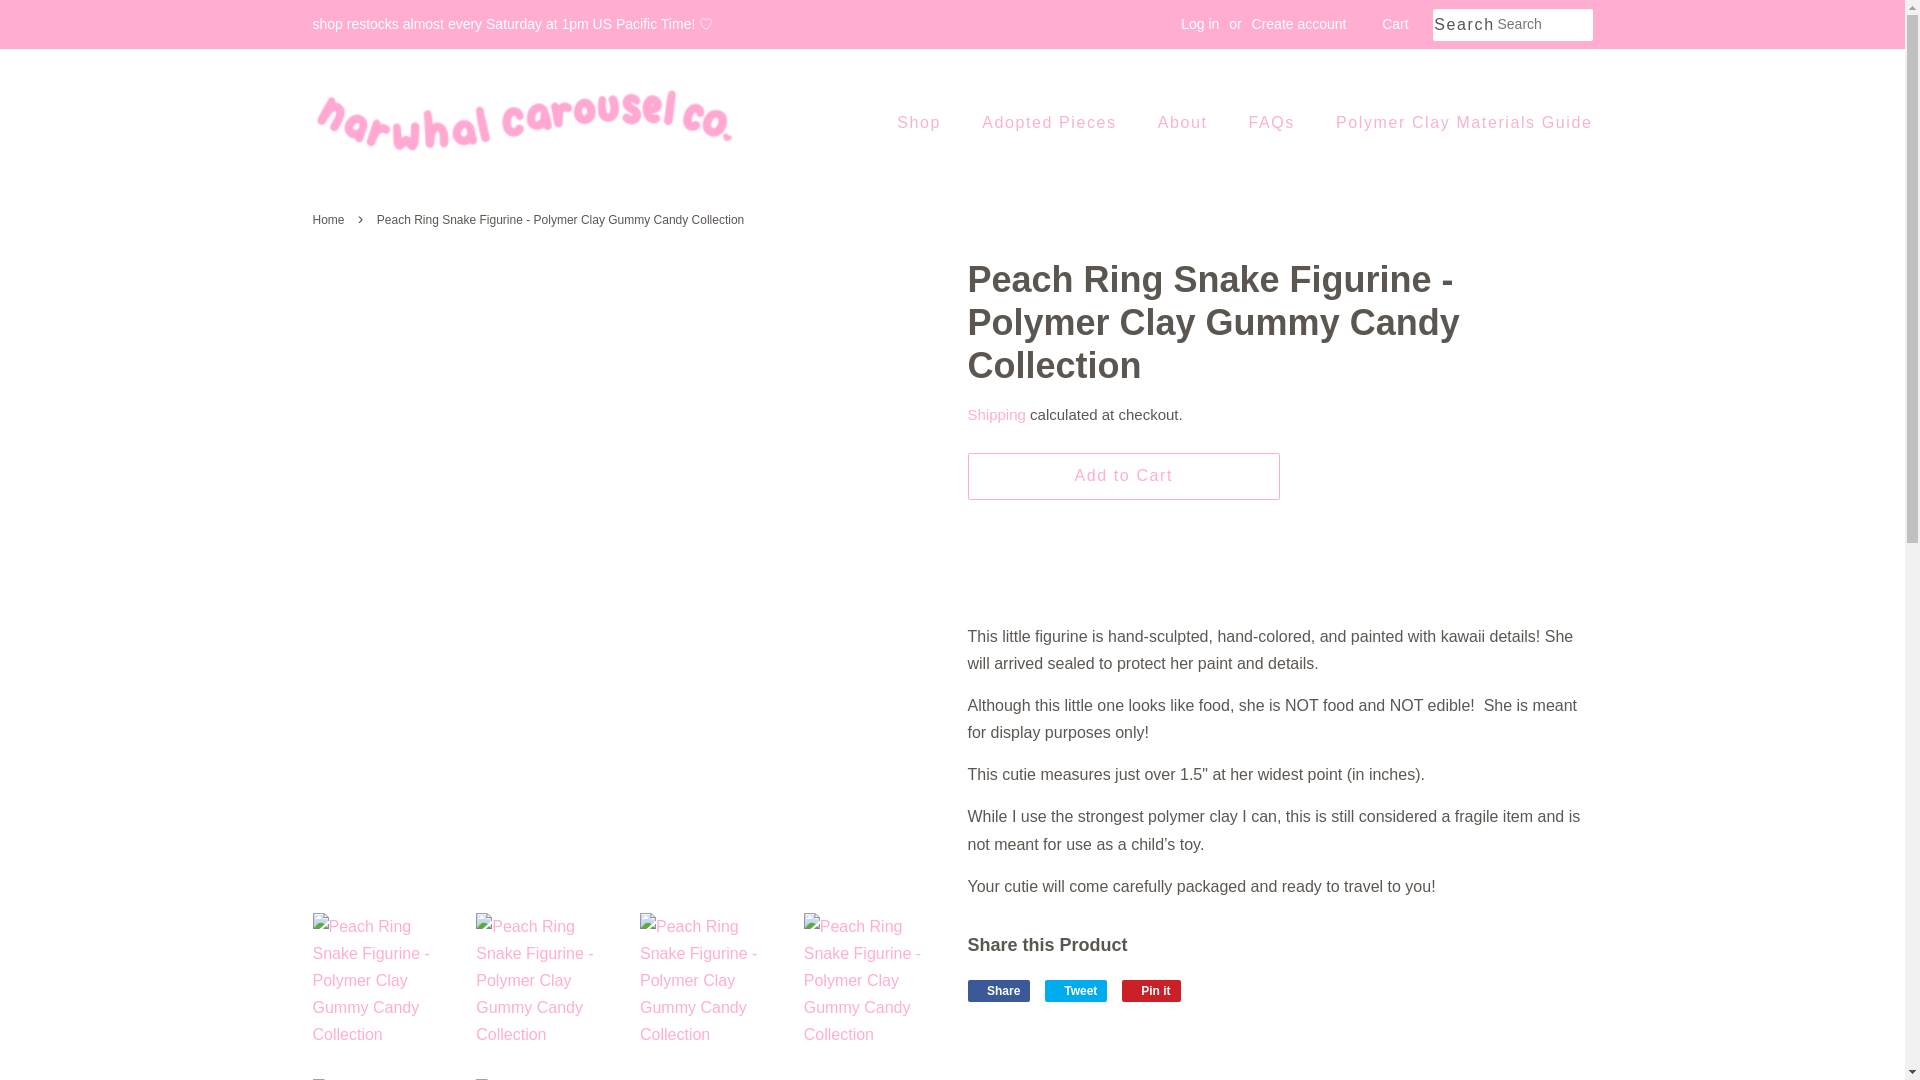  What do you see at coordinates (1076, 990) in the screenshot?
I see `Tweet on Twitter` at bounding box center [1076, 990].